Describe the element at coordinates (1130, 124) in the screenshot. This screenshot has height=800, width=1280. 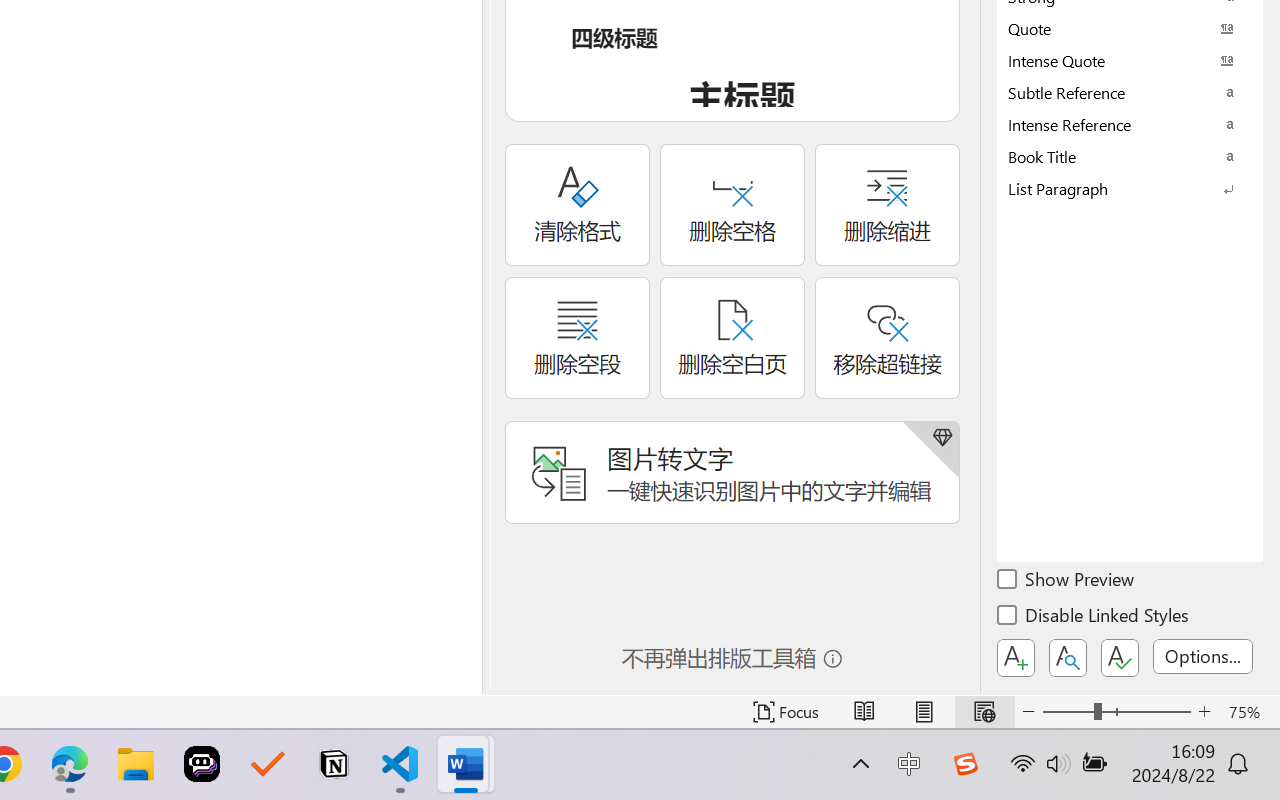
I see `Intense Reference` at that location.